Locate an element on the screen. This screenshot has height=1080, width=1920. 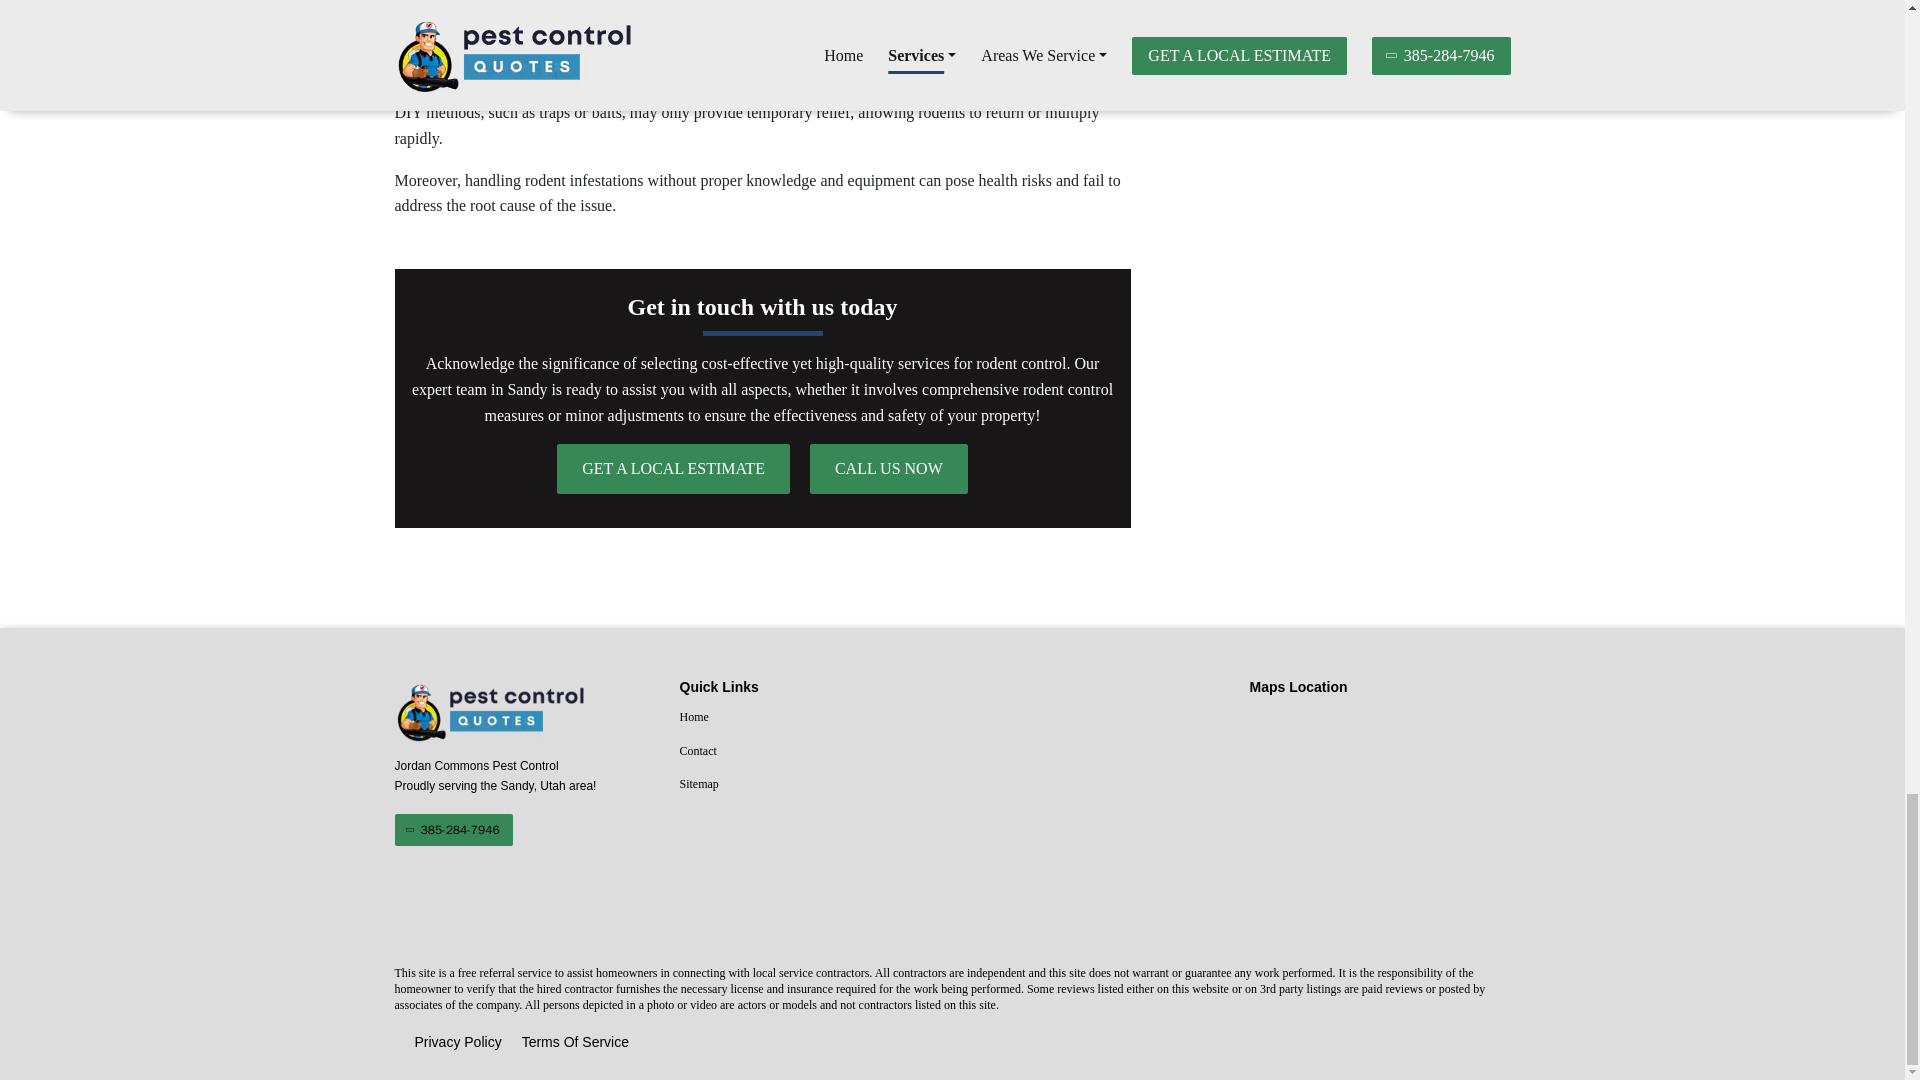
Sitemap is located at coordinates (810, 785).